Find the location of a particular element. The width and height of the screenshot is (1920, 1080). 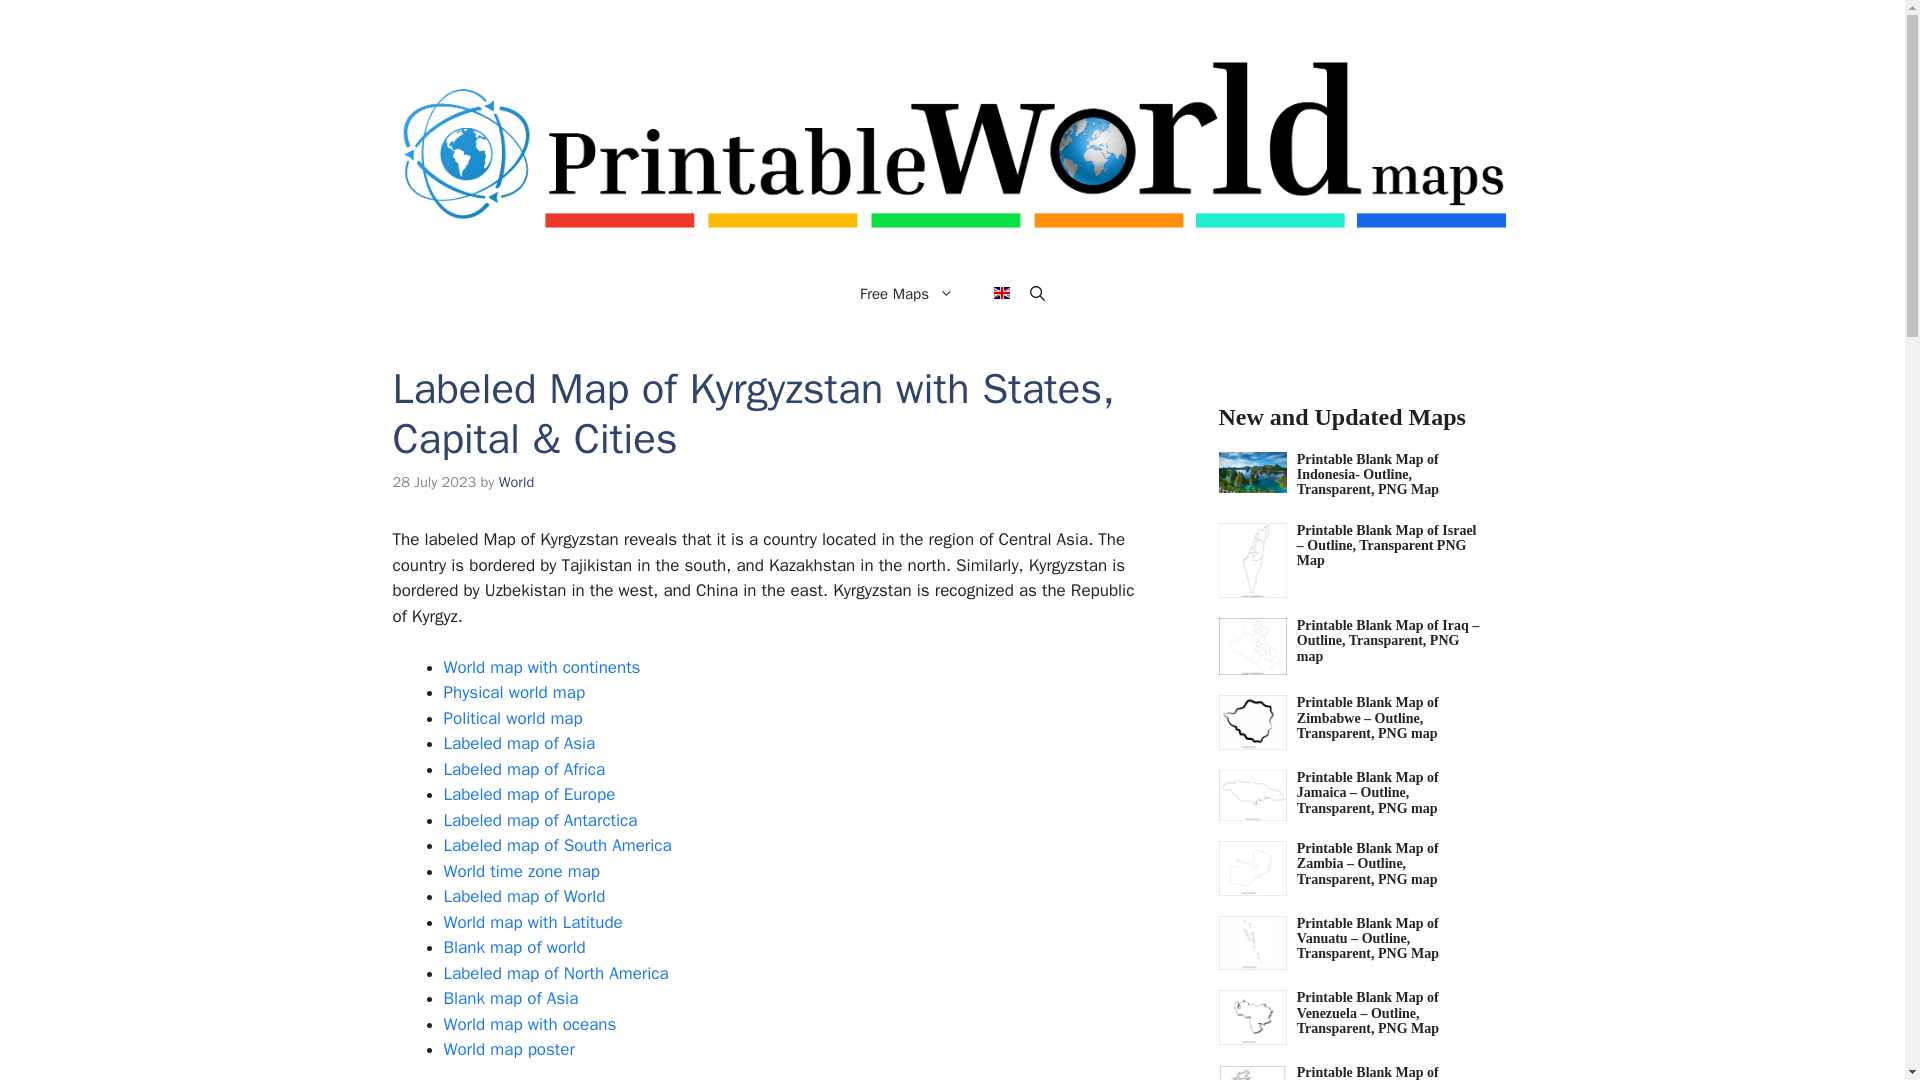

World time zone map is located at coordinates (522, 871).